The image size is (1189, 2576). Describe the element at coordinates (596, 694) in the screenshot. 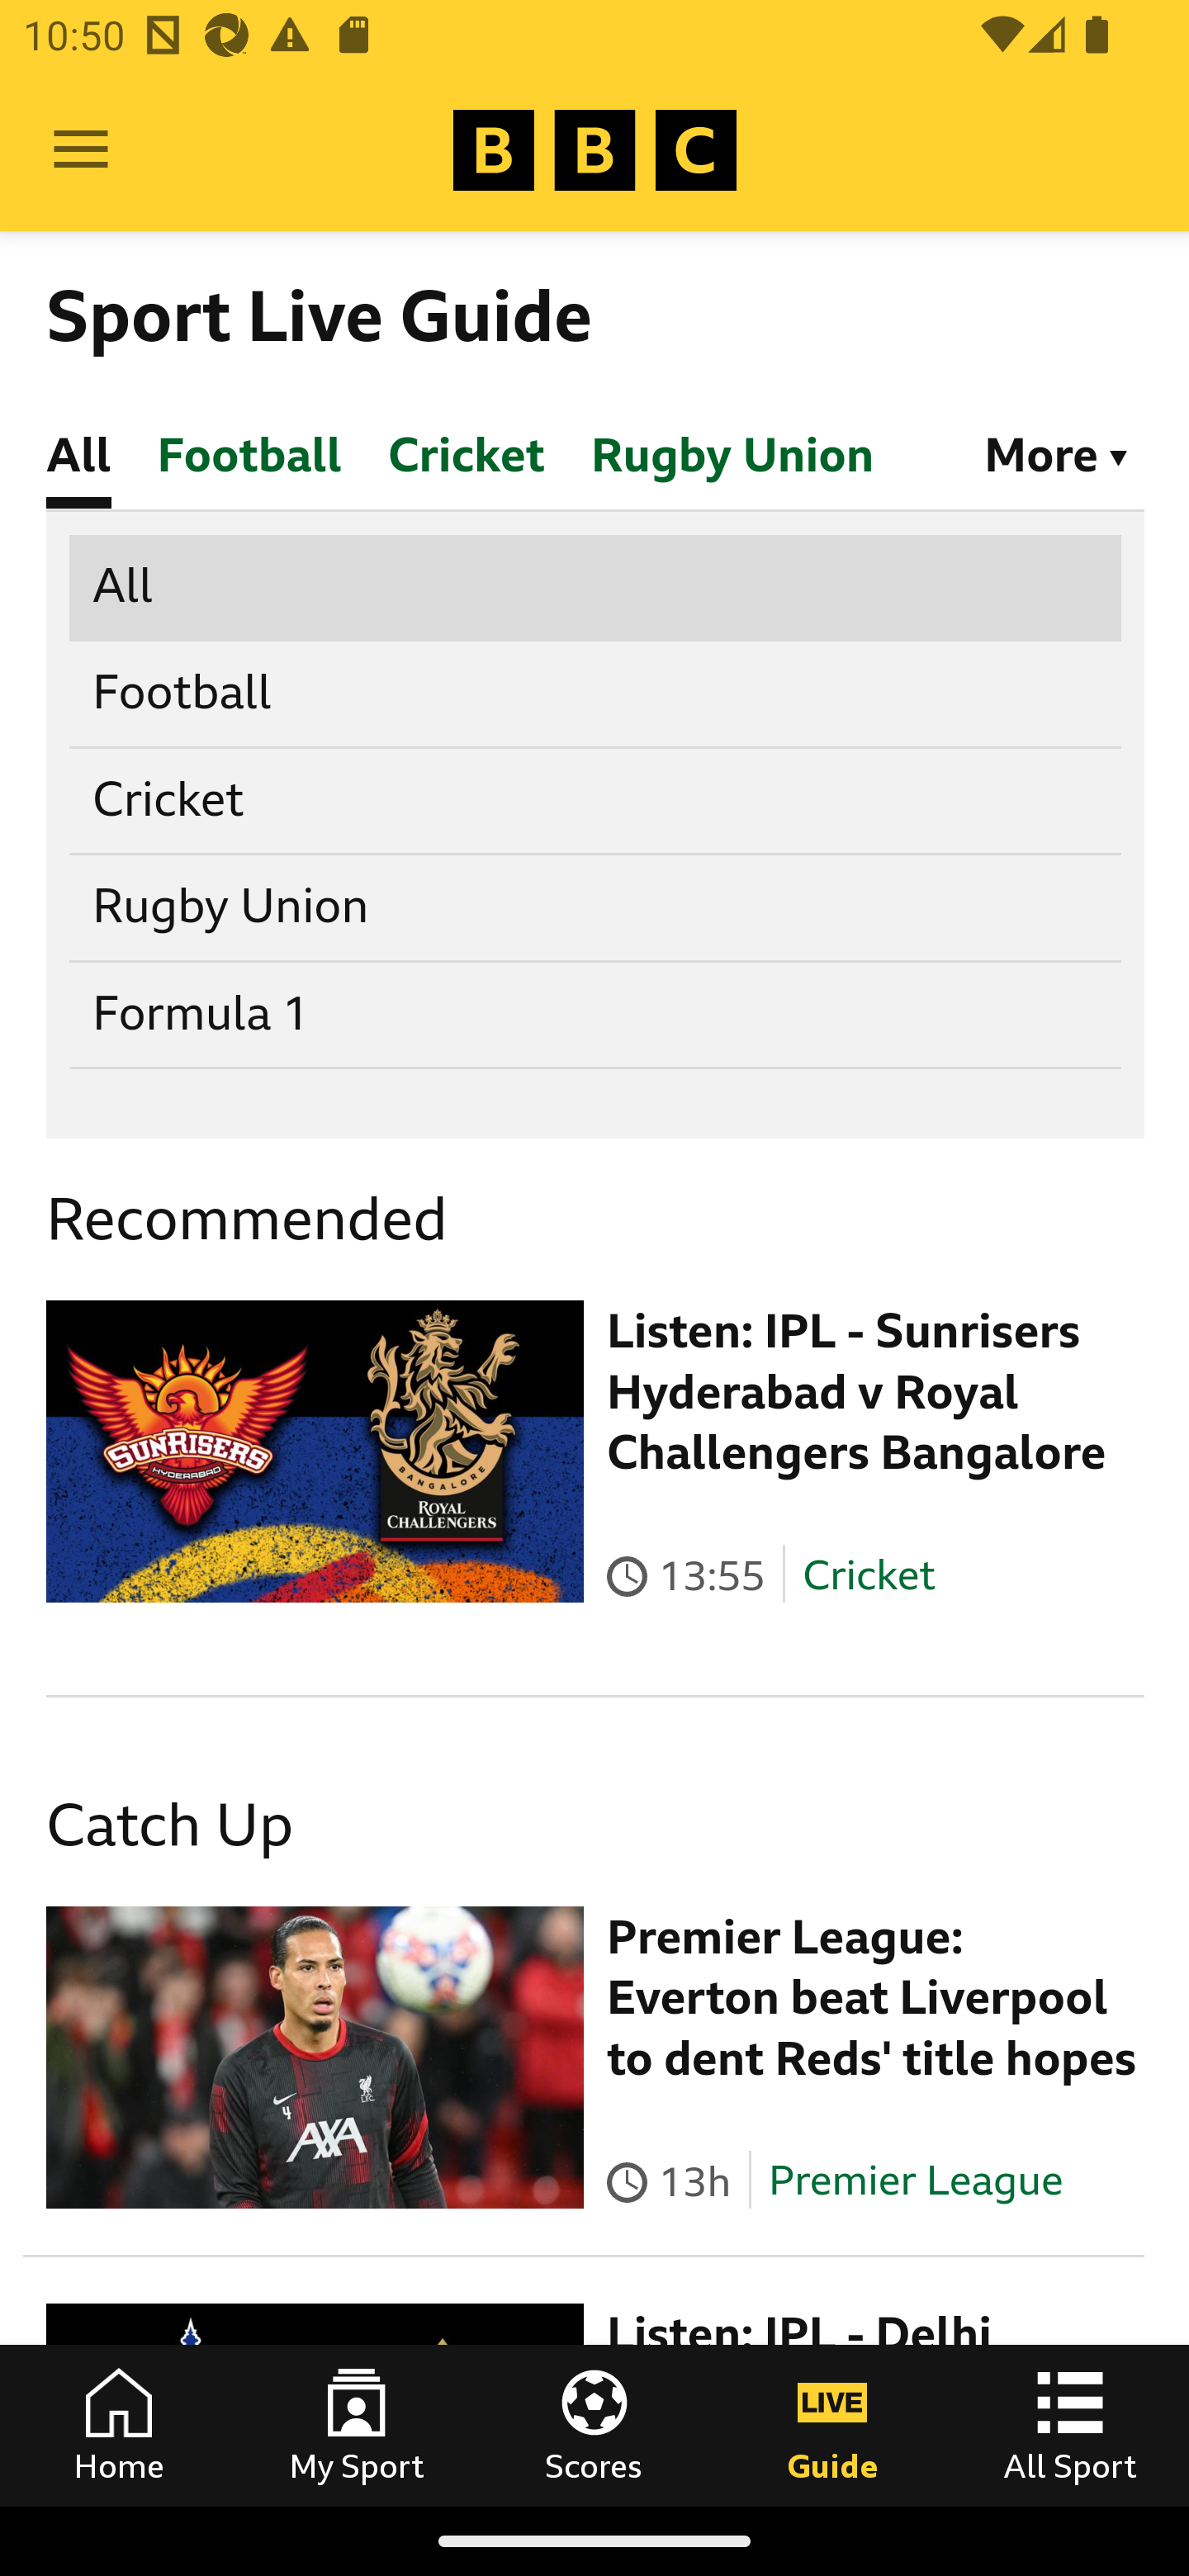

I see `Football` at that location.